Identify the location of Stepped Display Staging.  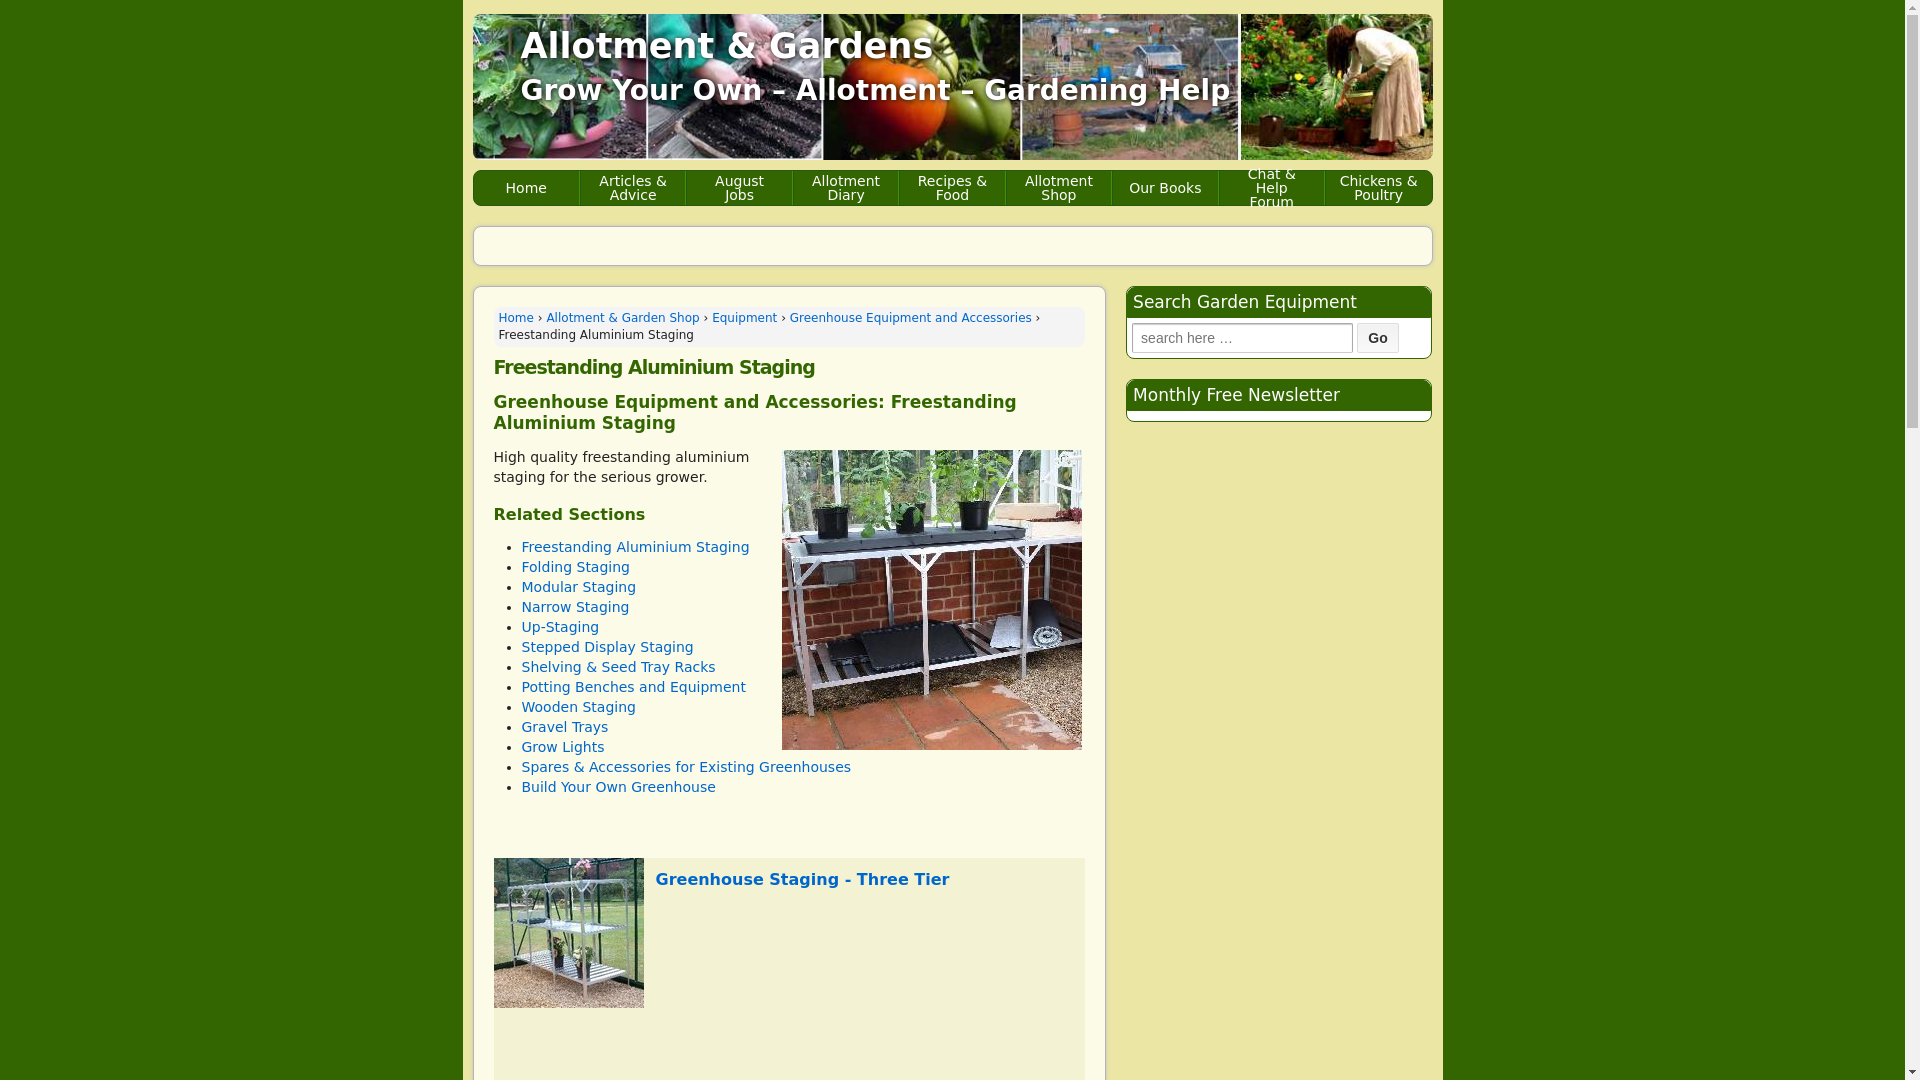
(608, 646).